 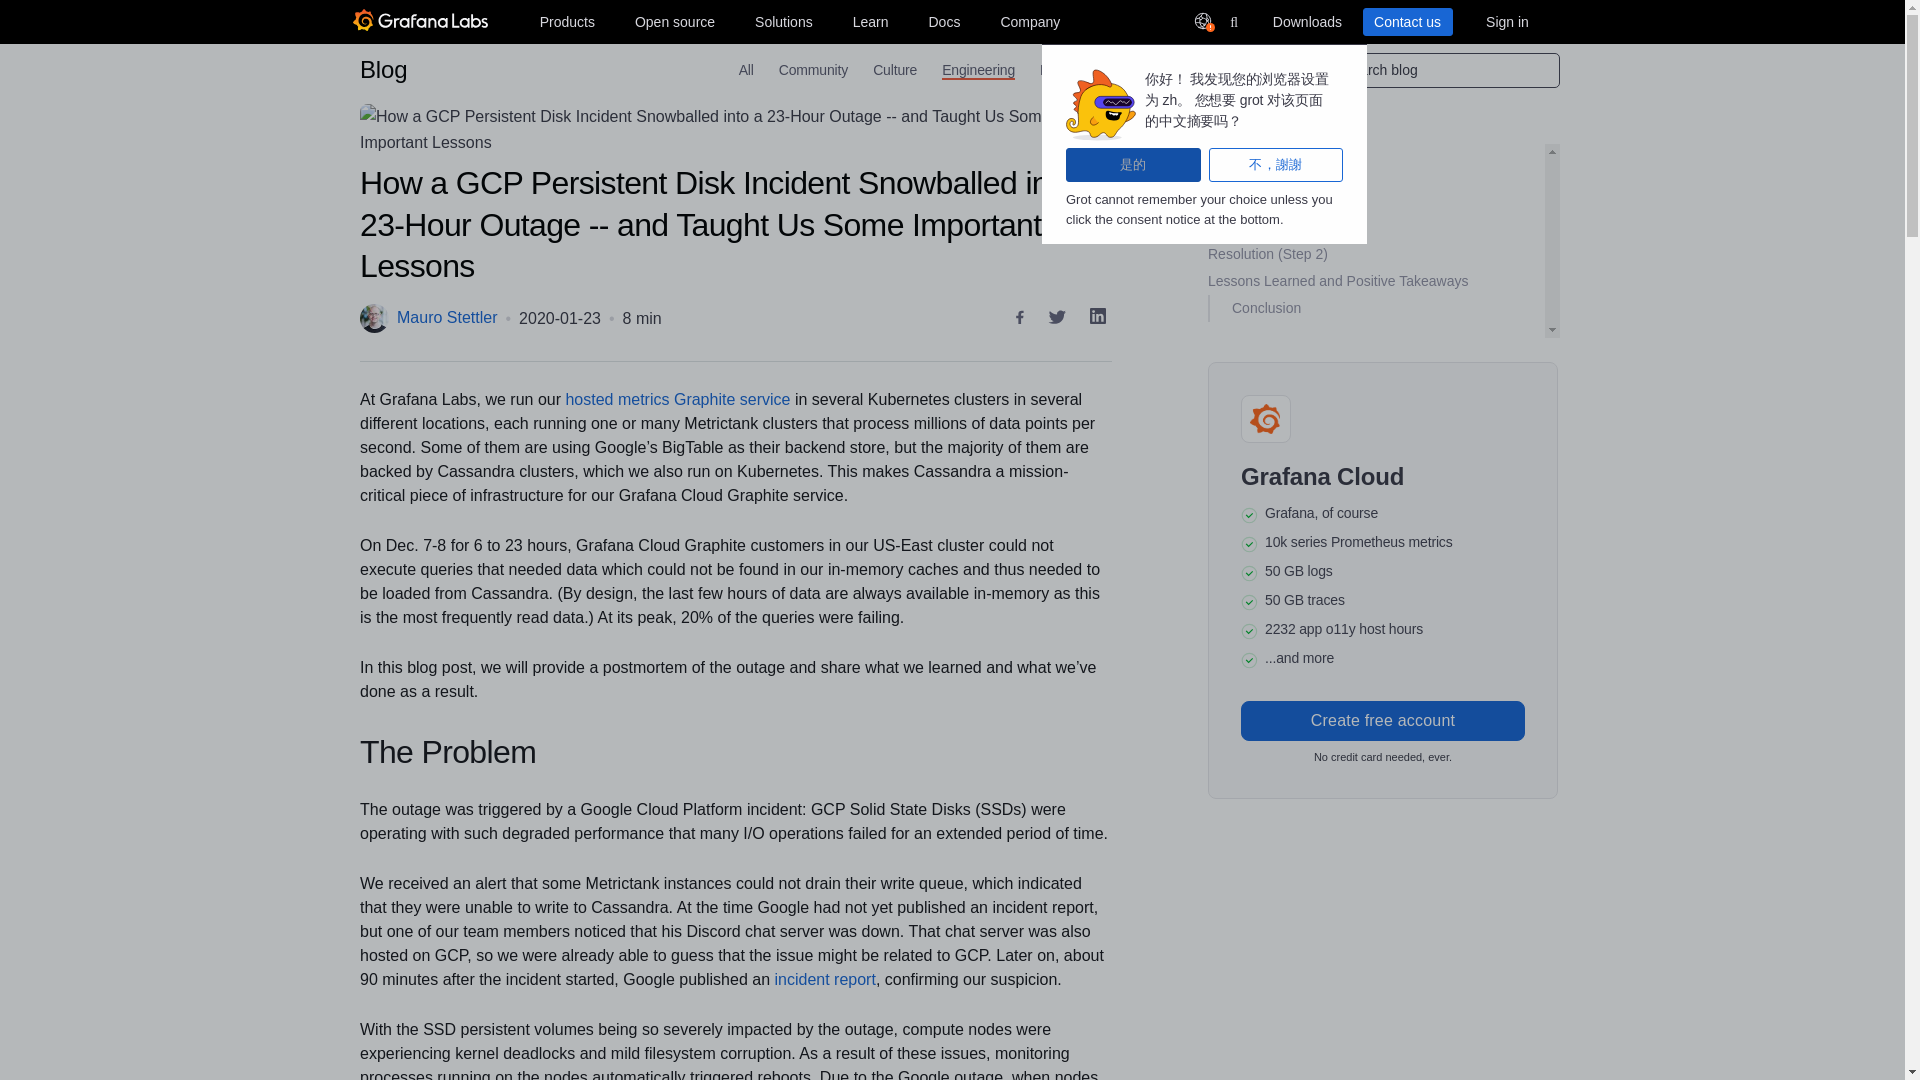 What do you see at coordinates (870, 21) in the screenshot?
I see `Learn` at bounding box center [870, 21].